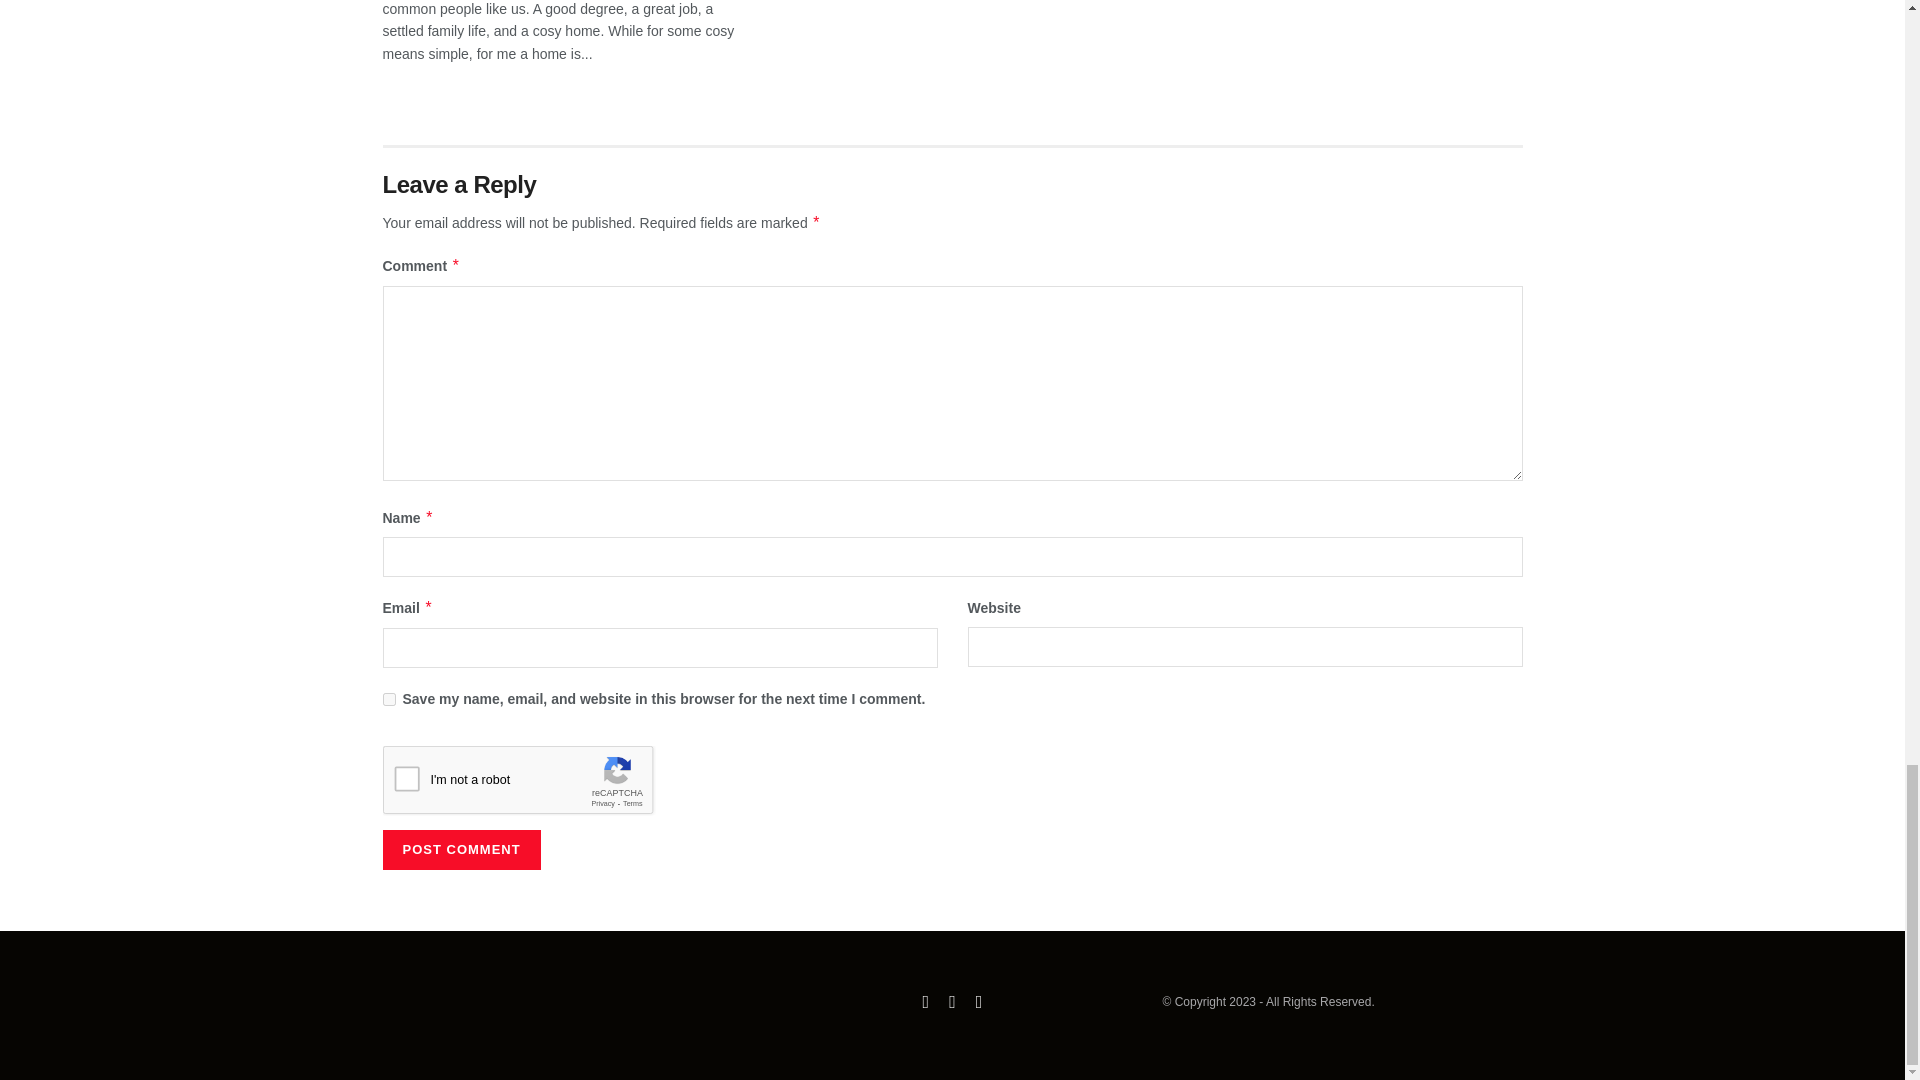  Describe the element at coordinates (388, 700) in the screenshot. I see `yes` at that location.